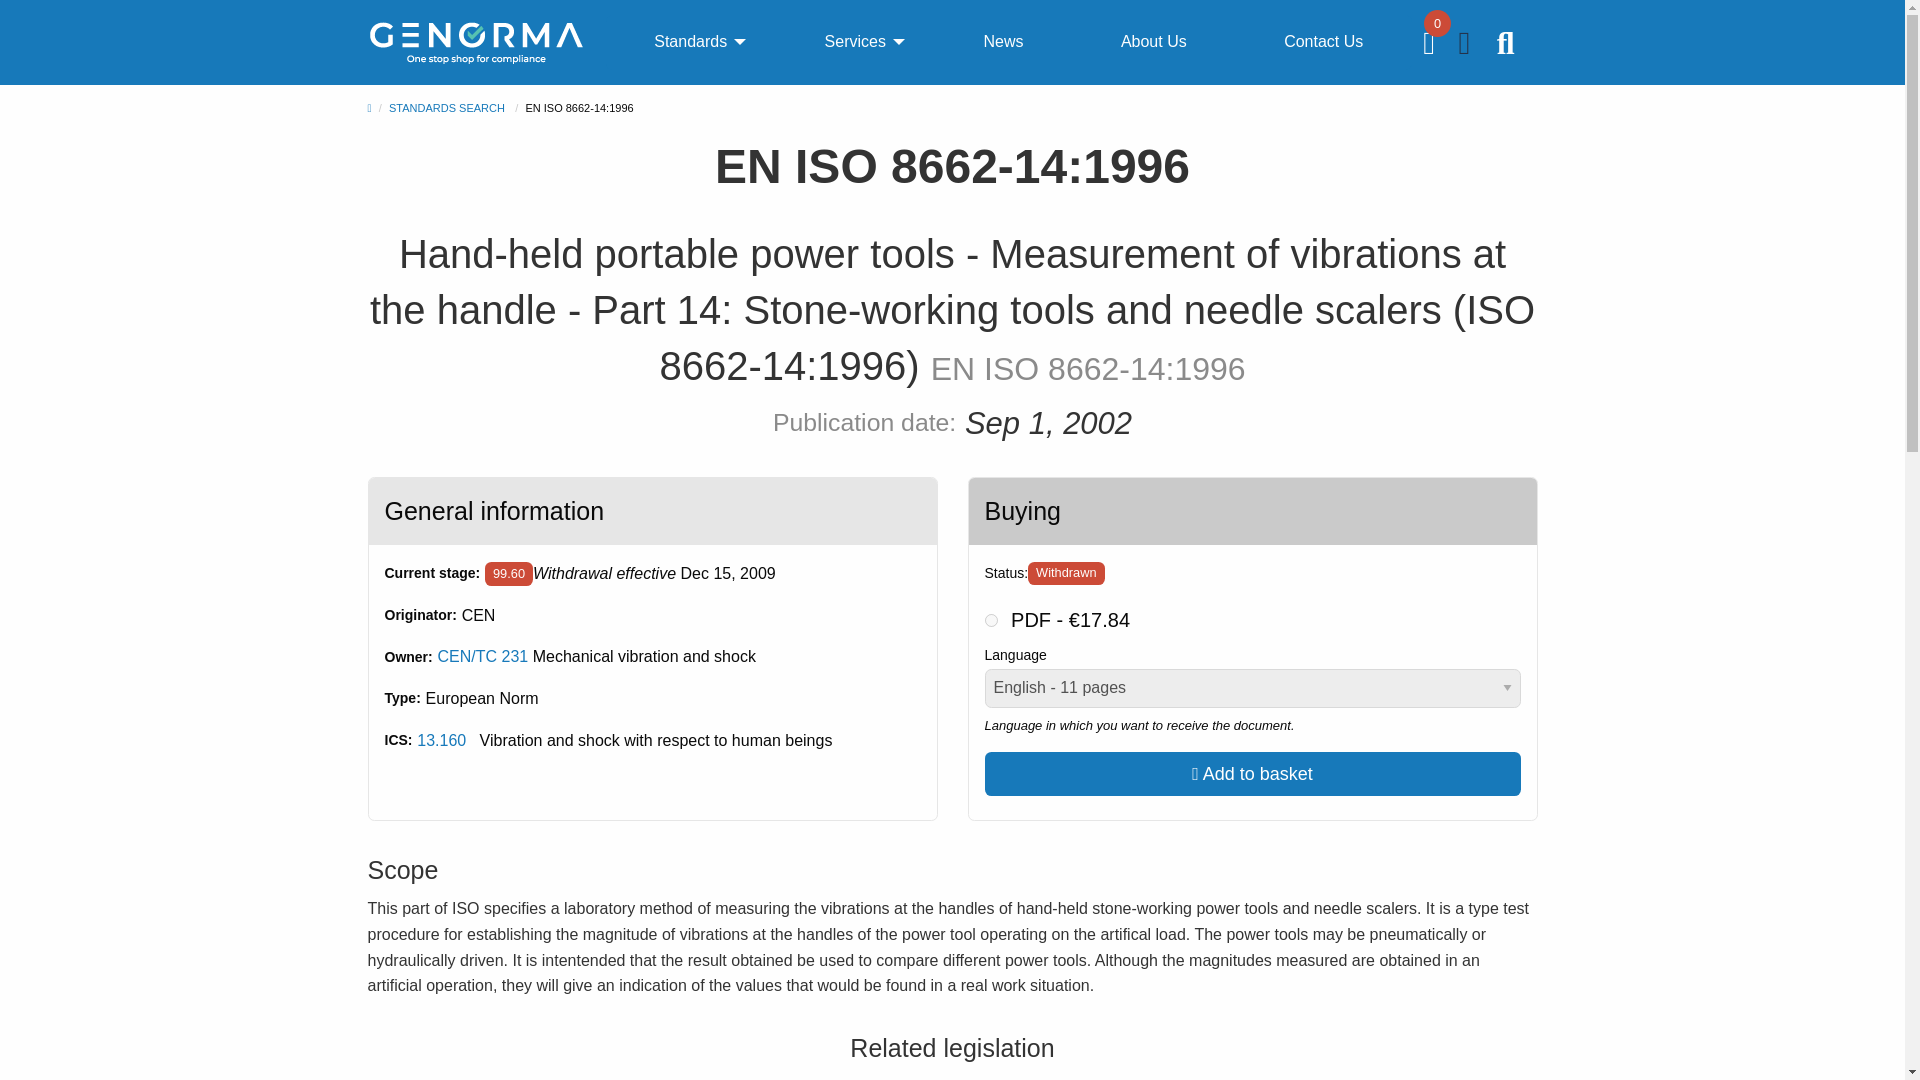  Describe the element at coordinates (509, 573) in the screenshot. I see `Withdrawal effective` at that location.